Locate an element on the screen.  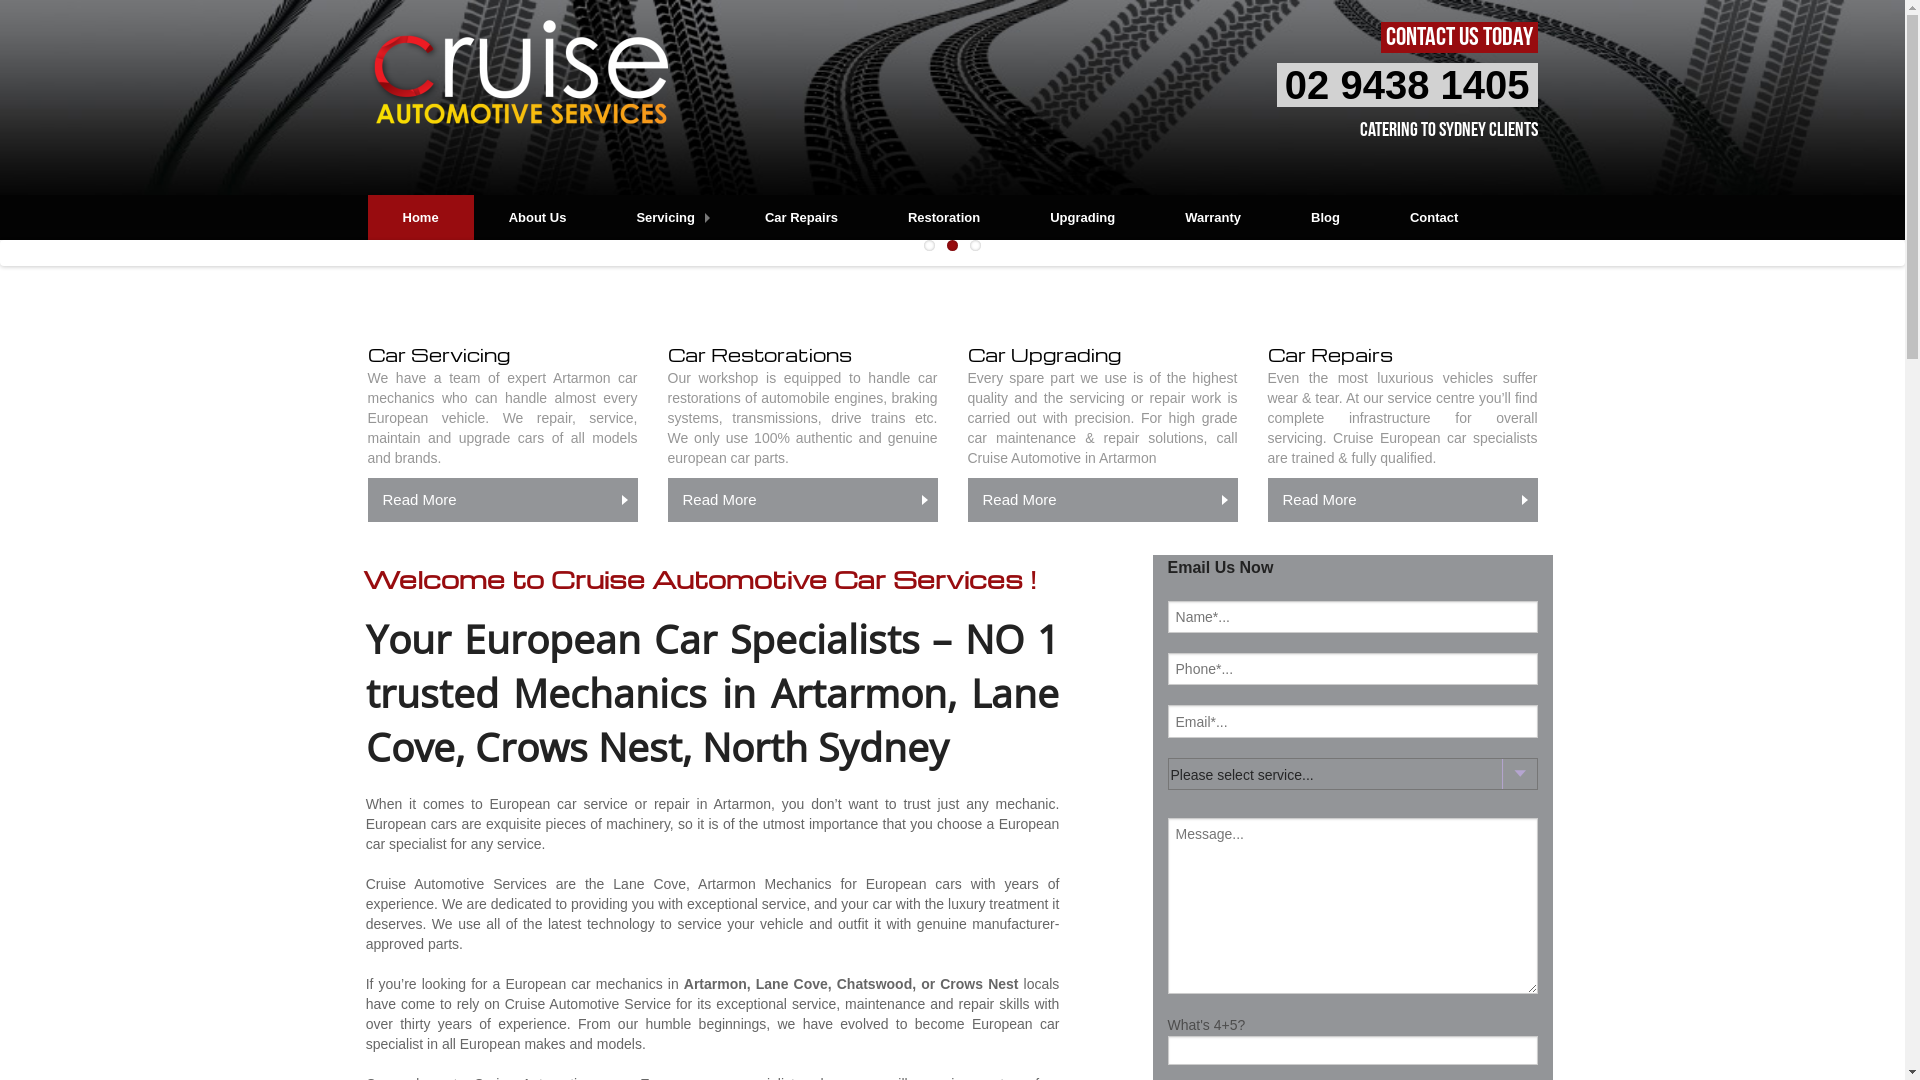
Home is located at coordinates (421, 218).